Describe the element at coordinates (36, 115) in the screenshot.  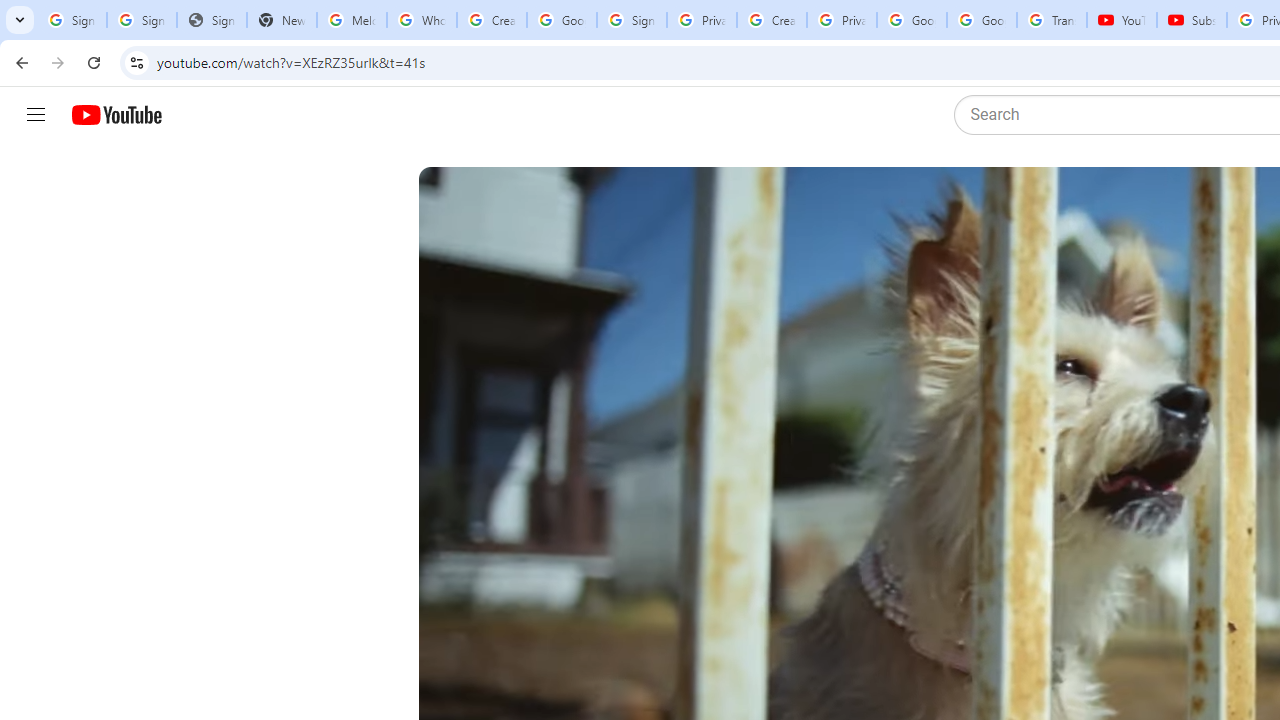
I see `Guide` at that location.